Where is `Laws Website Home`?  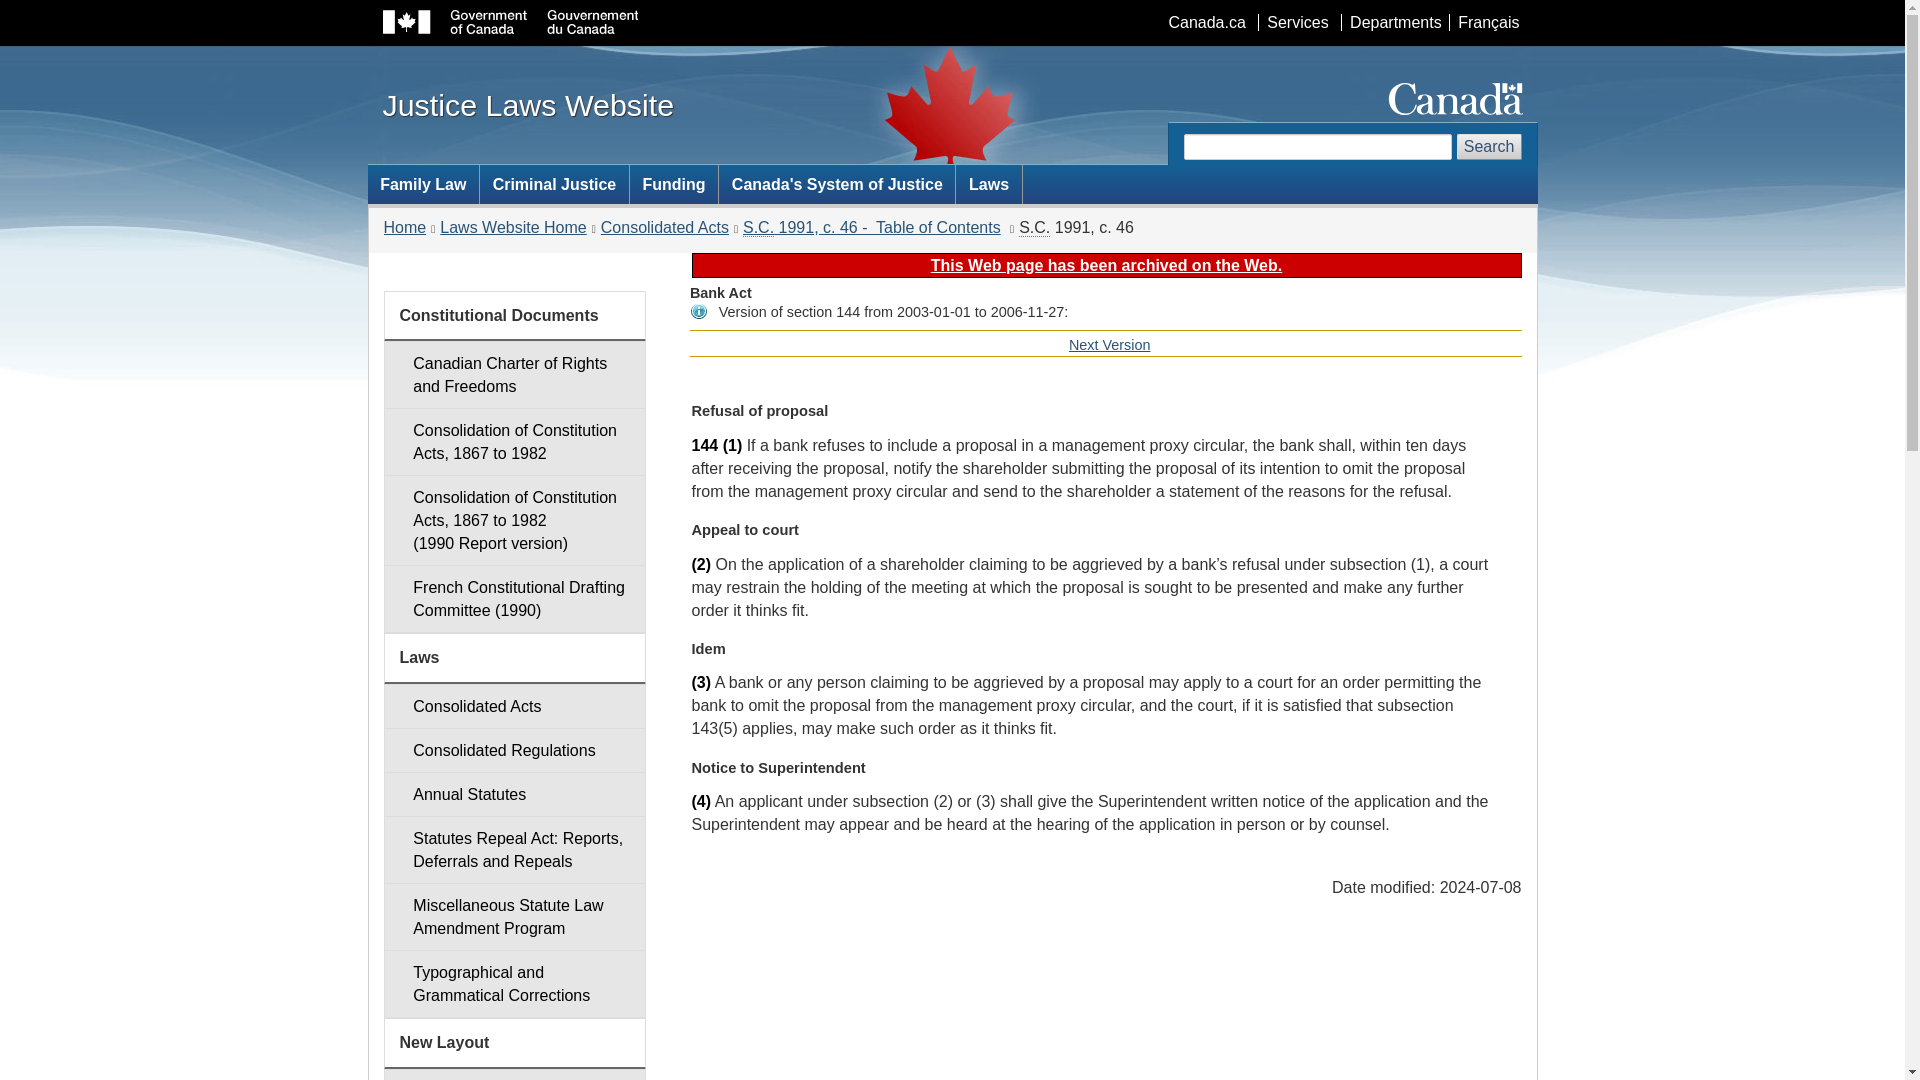 Laws Website Home is located at coordinates (512, 228).